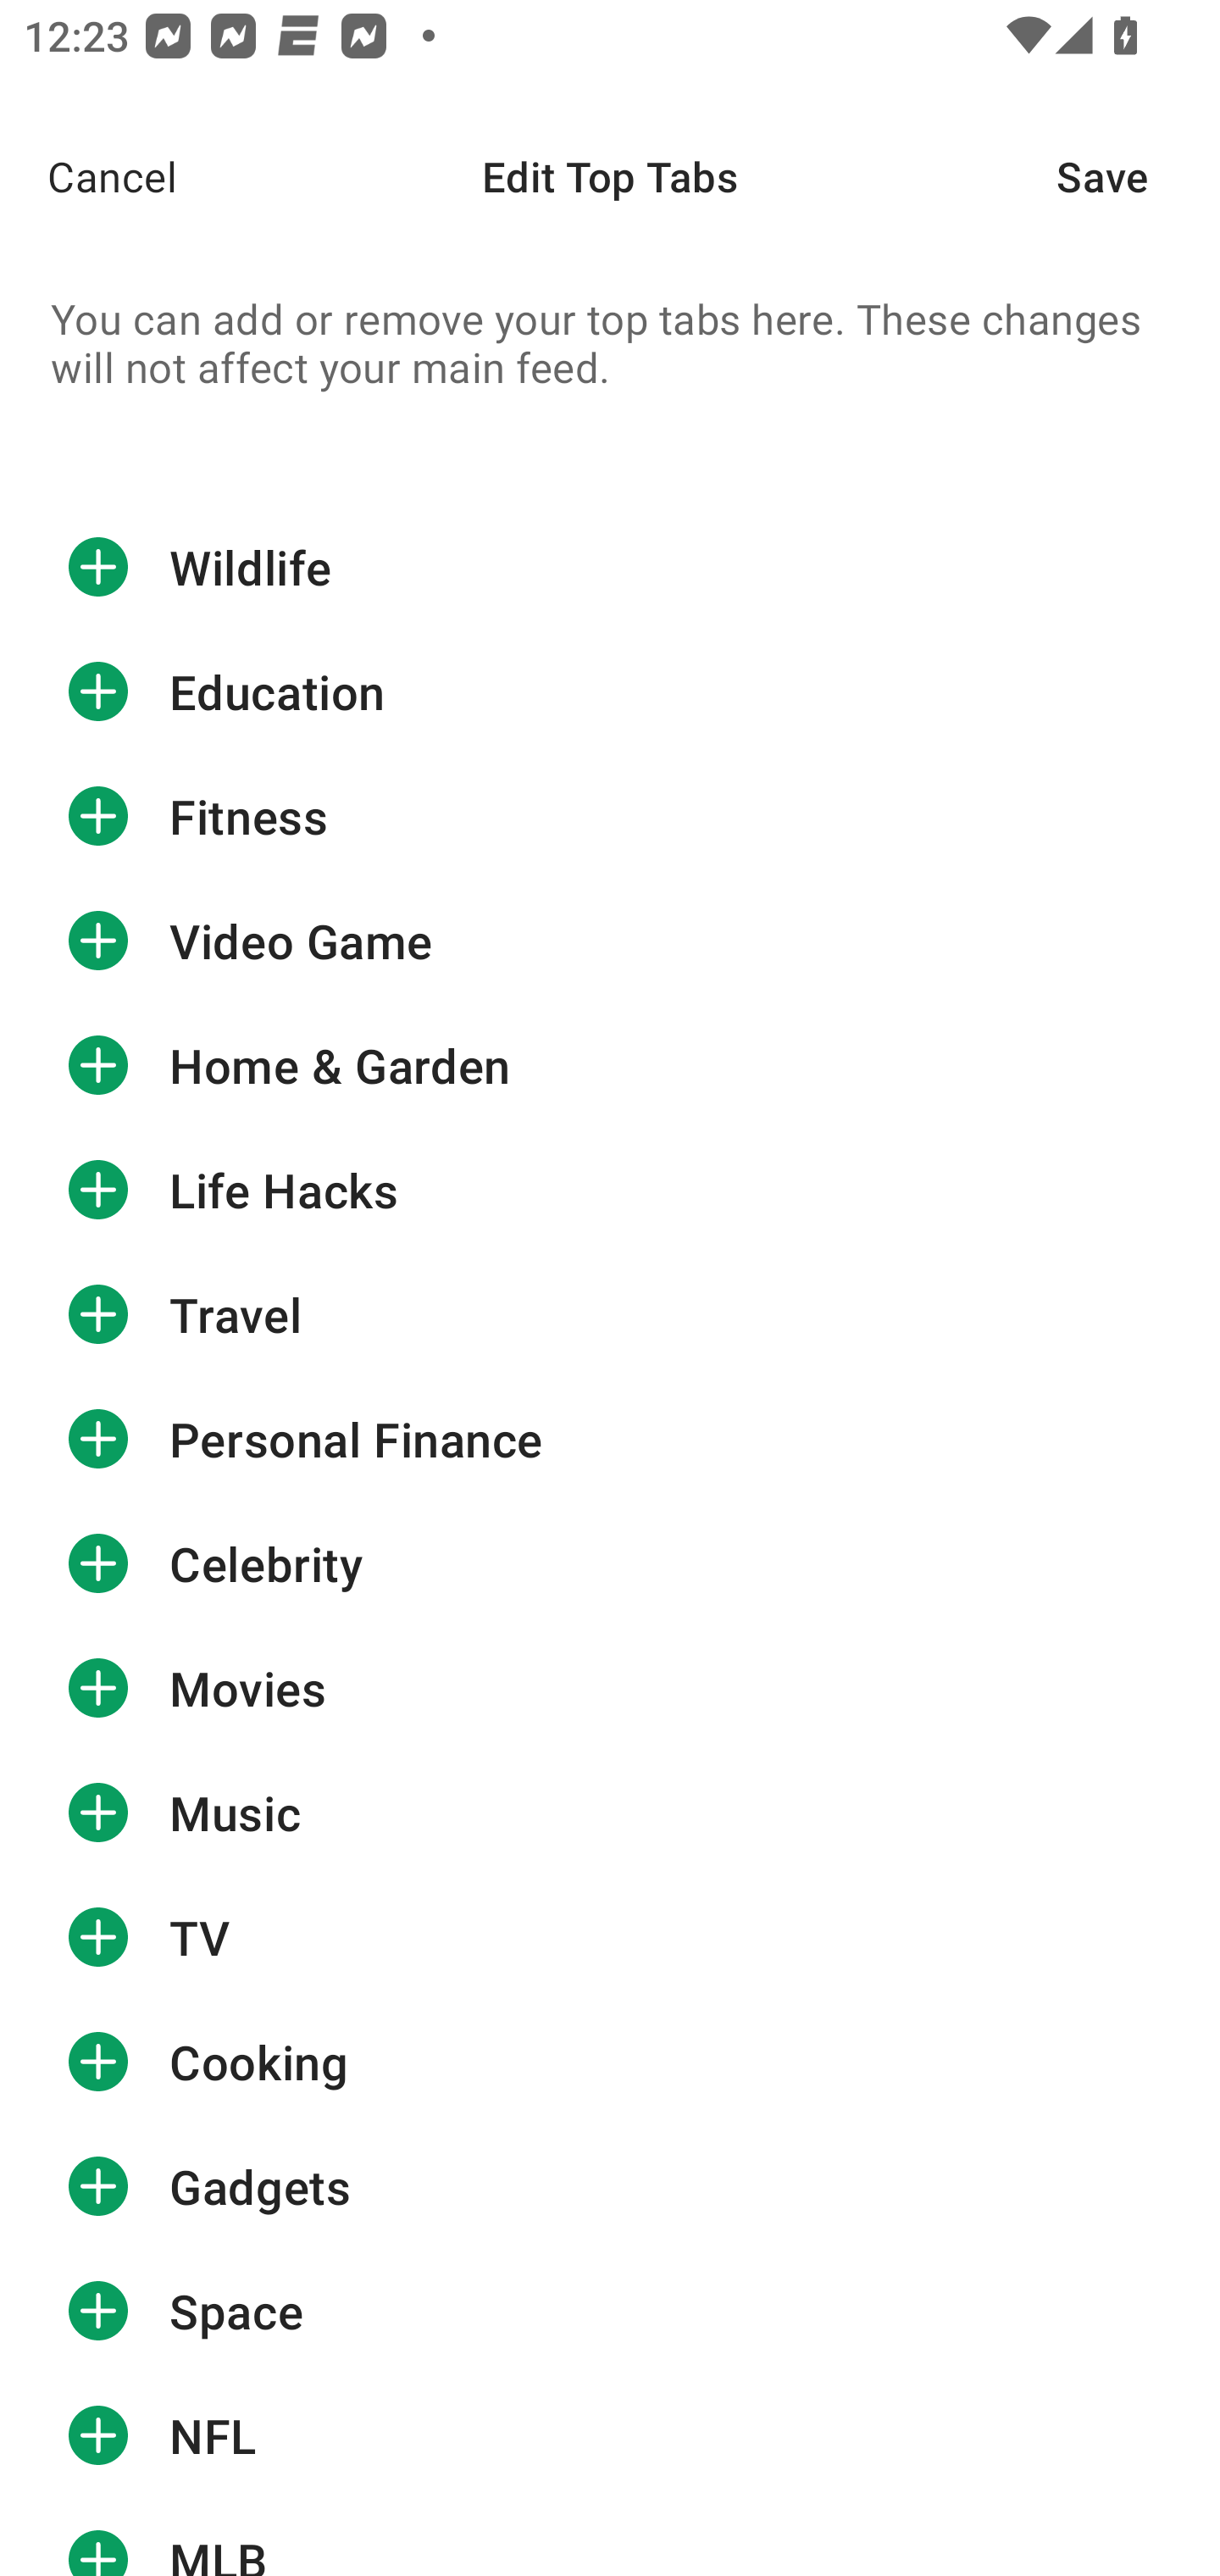 Image resolution: width=1220 pixels, height=2576 pixels. I want to click on Education, so click(610, 691).